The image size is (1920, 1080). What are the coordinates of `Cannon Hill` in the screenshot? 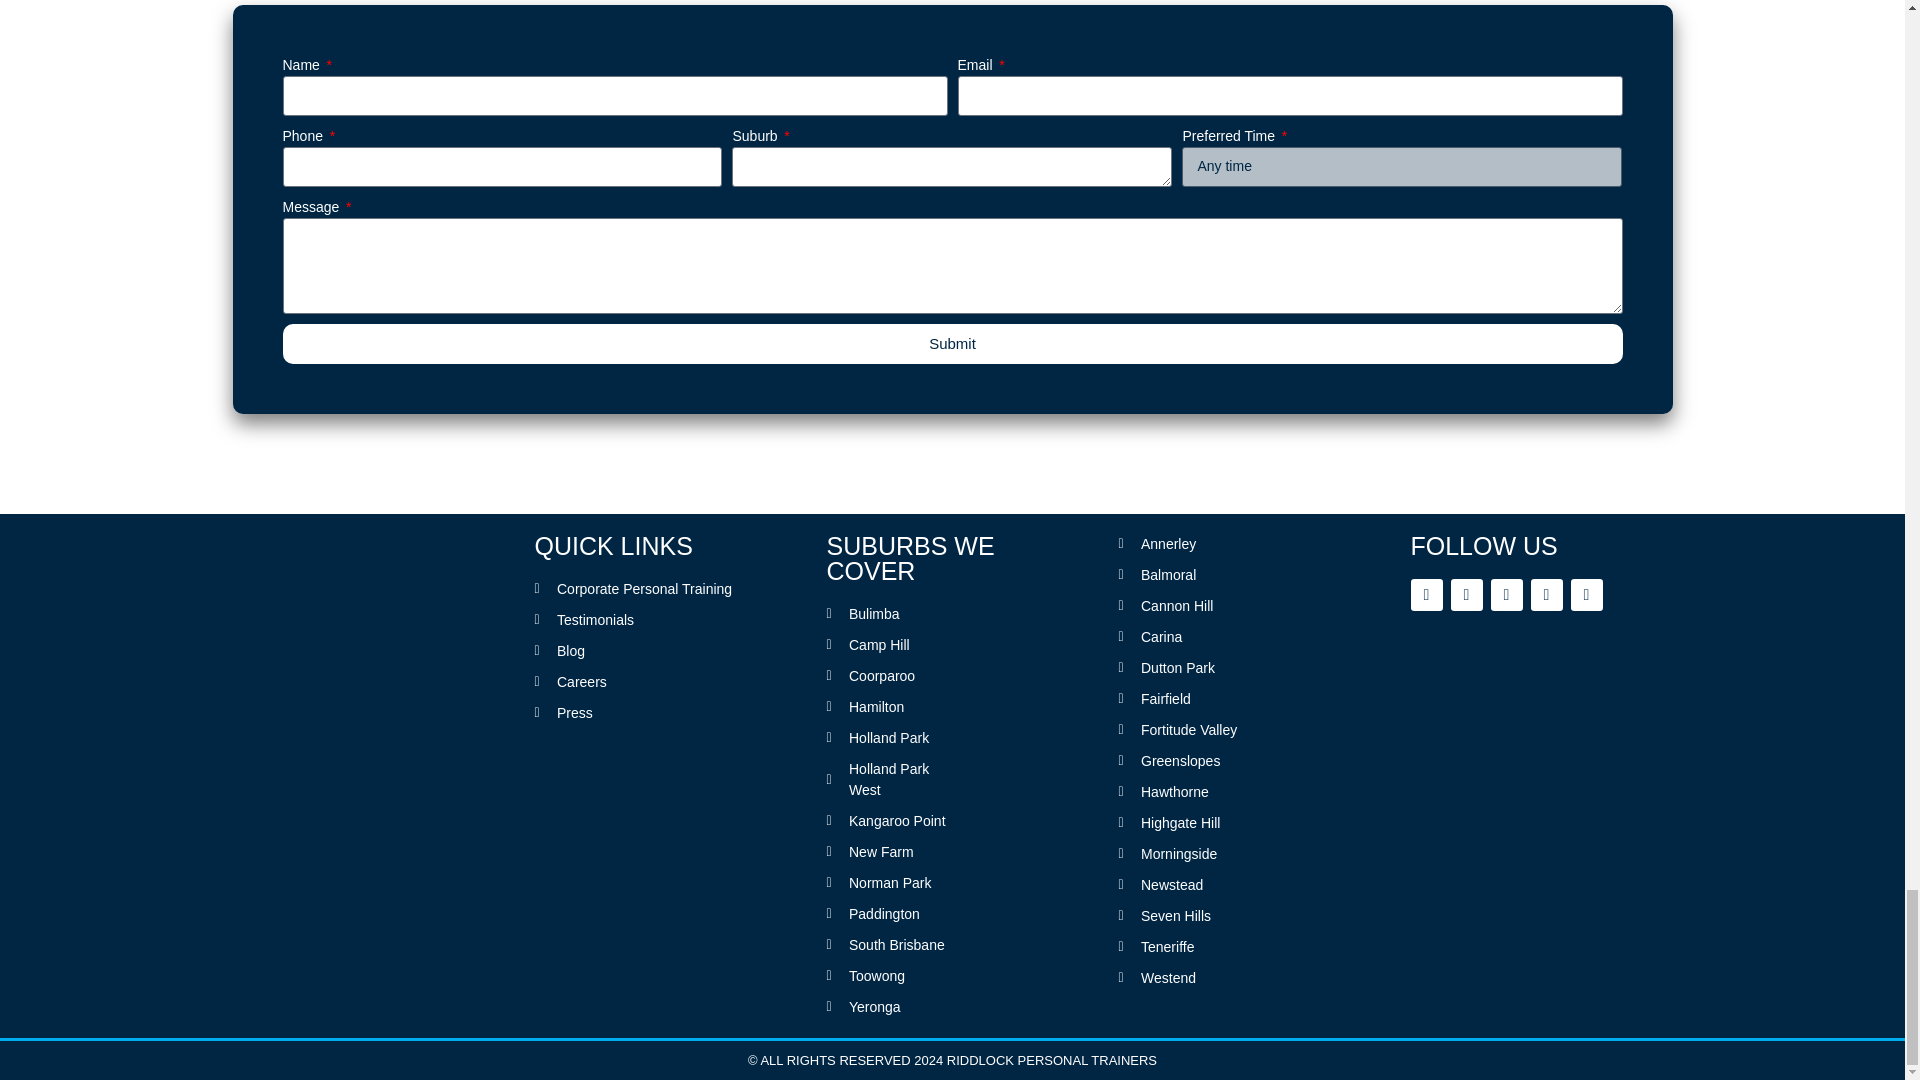 It's located at (1206, 606).